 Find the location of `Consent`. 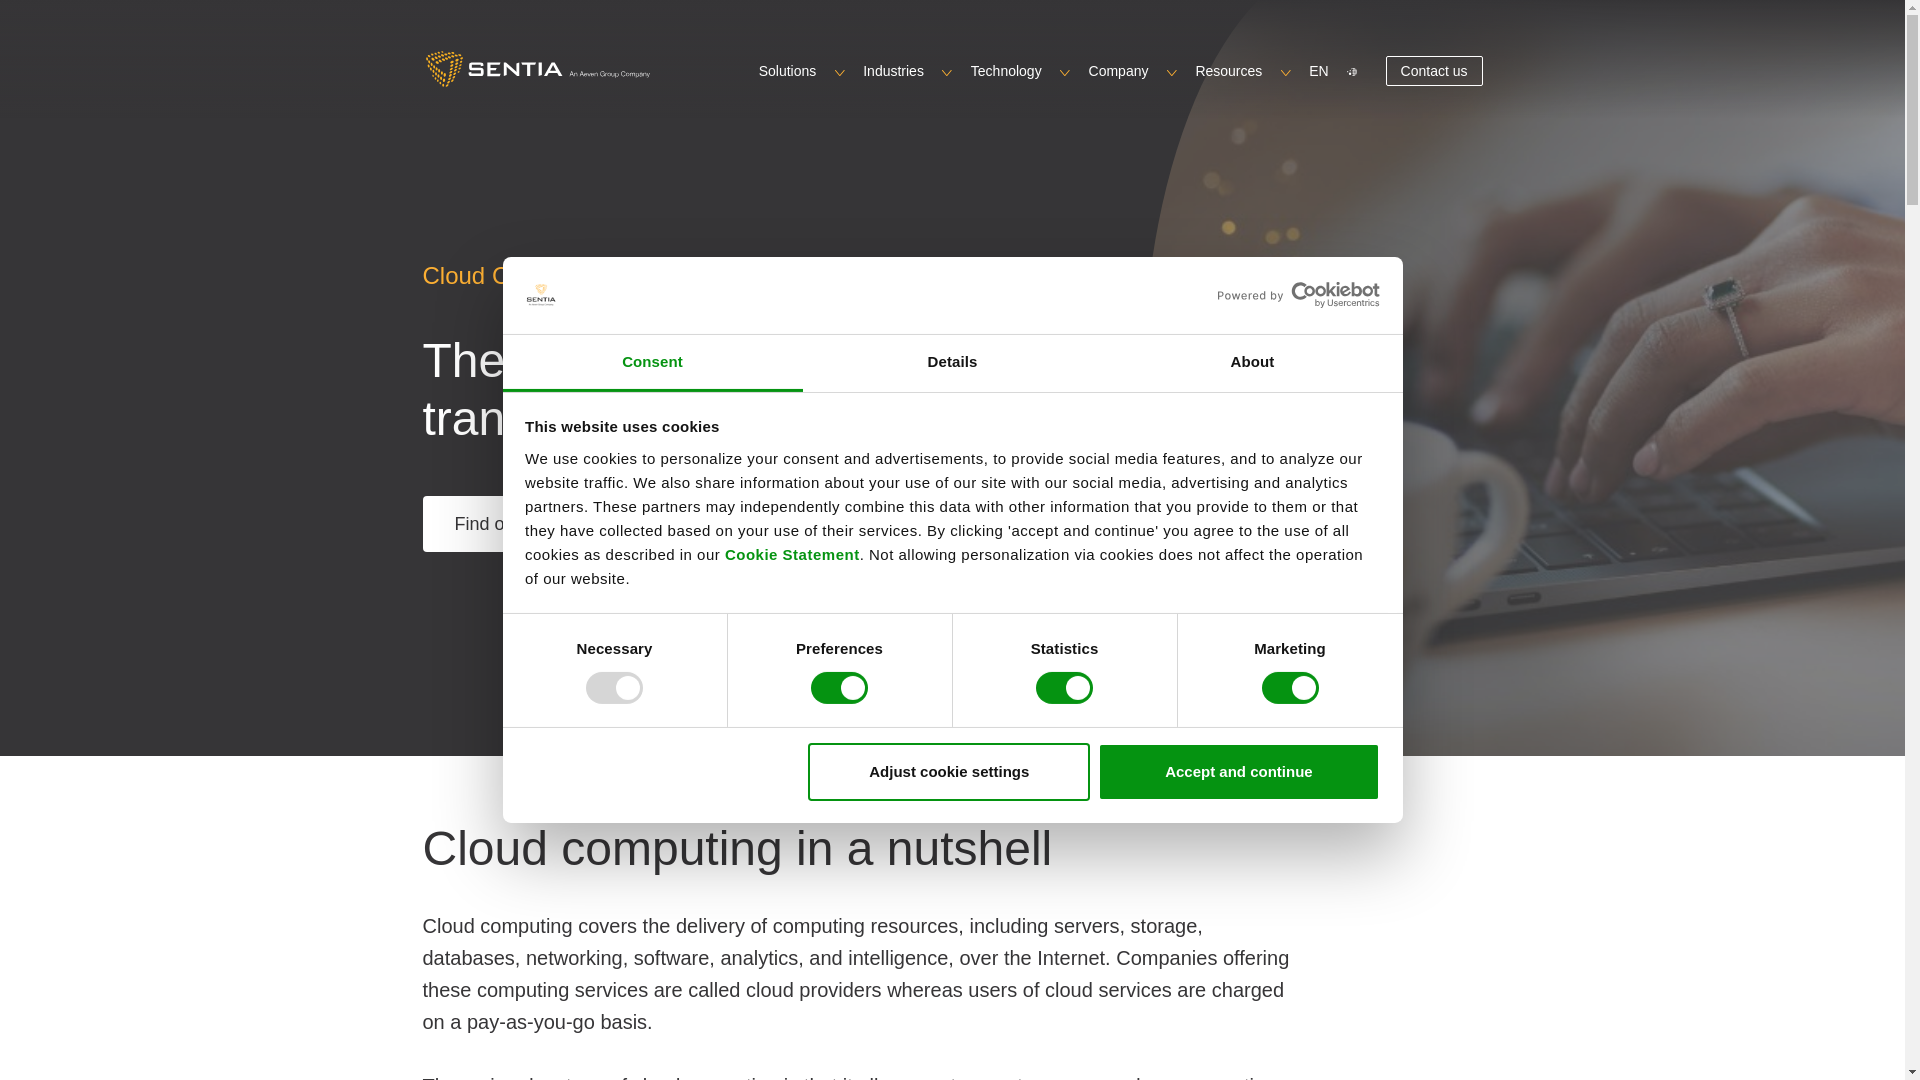

Consent is located at coordinates (652, 363).